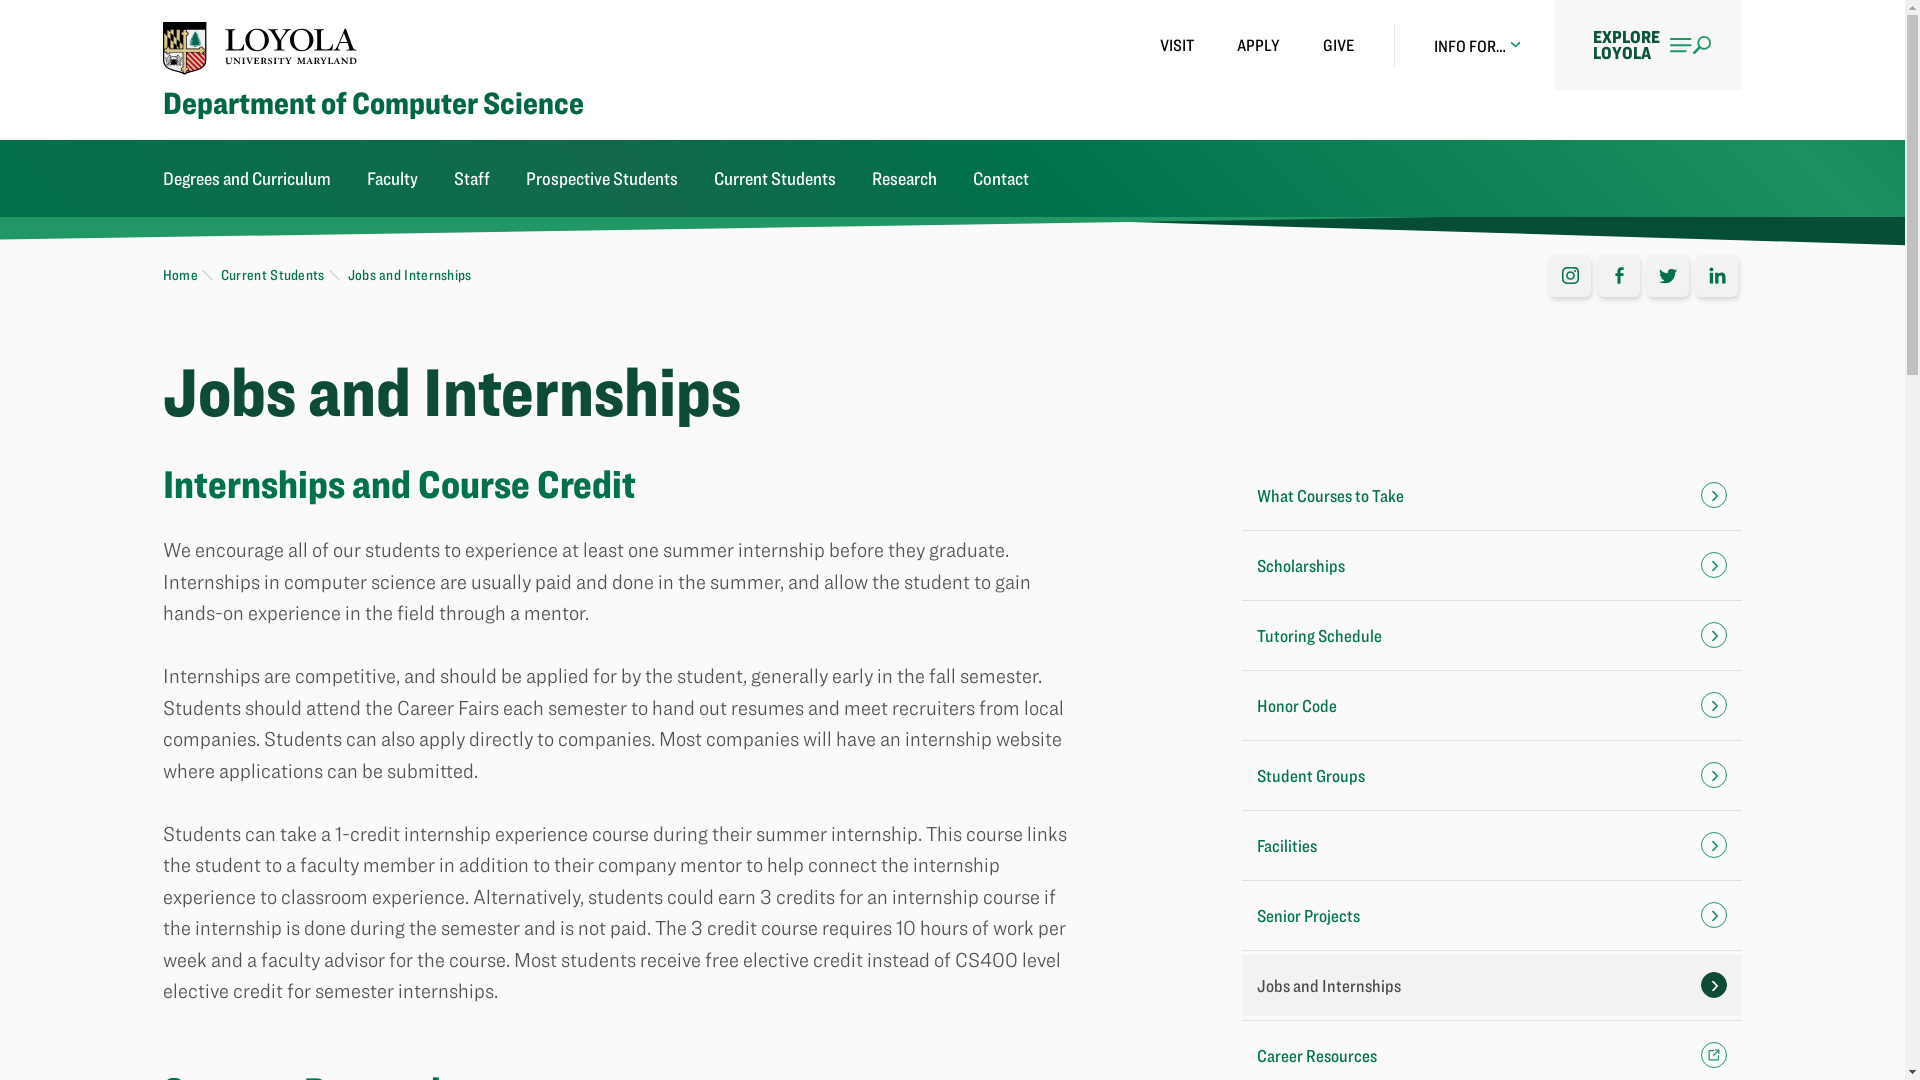  I want to click on EXPLORE LOYOLA, so click(1648, 44).